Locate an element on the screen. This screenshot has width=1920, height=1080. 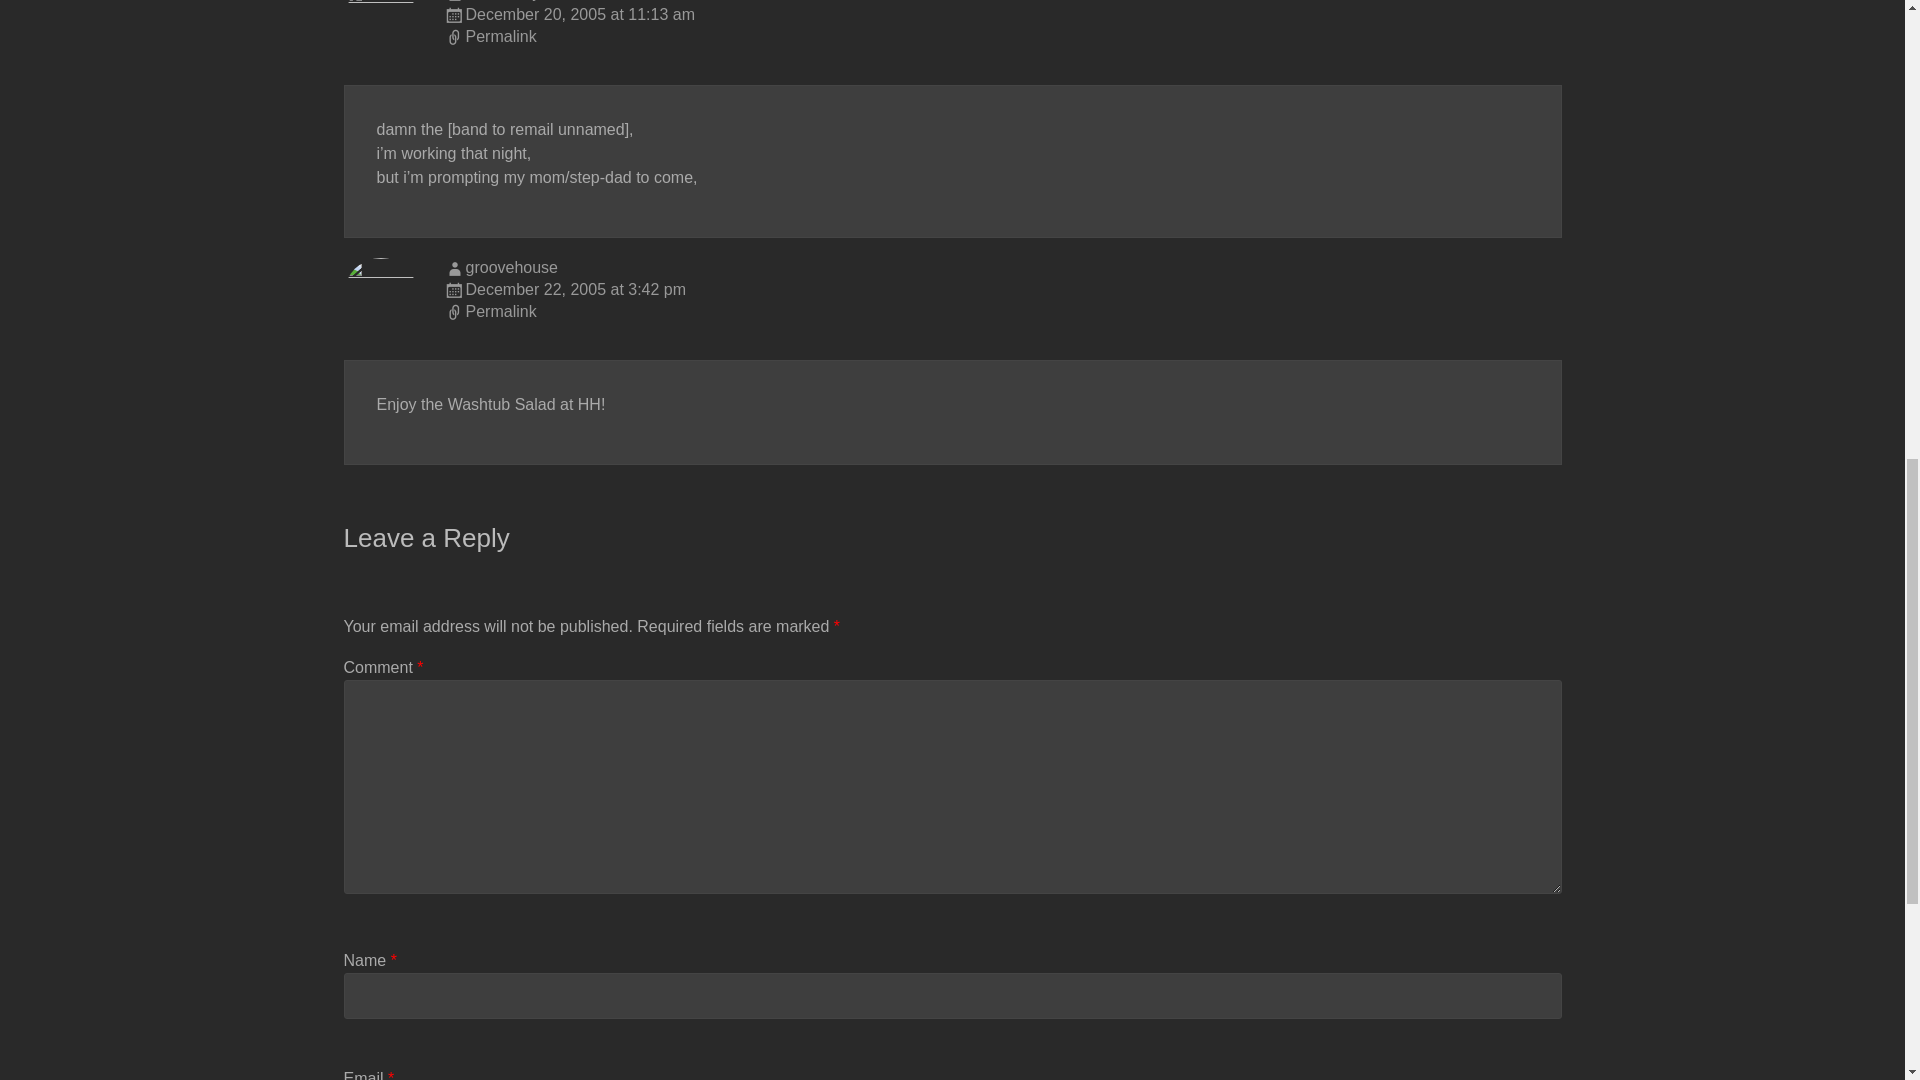
groovehouse is located at coordinates (512, 268).